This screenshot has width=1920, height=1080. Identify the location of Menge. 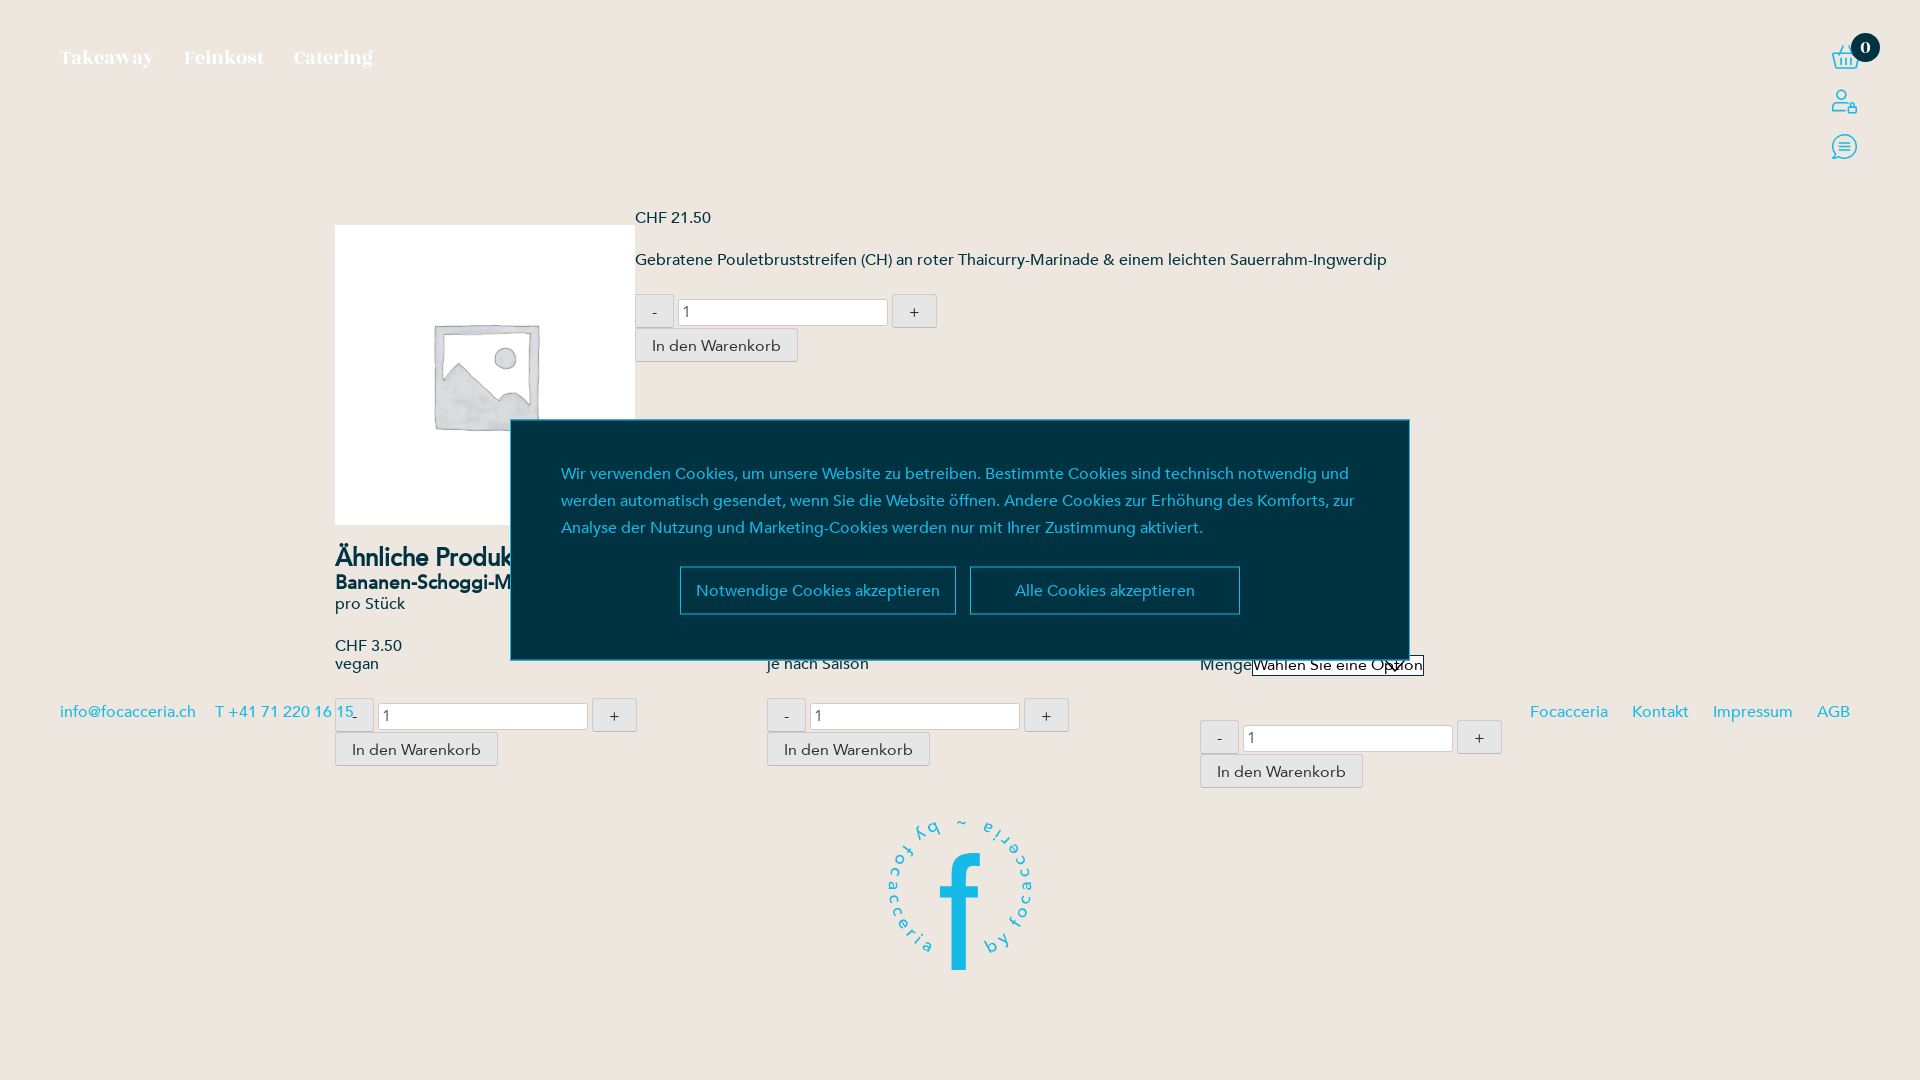
(1348, 738).